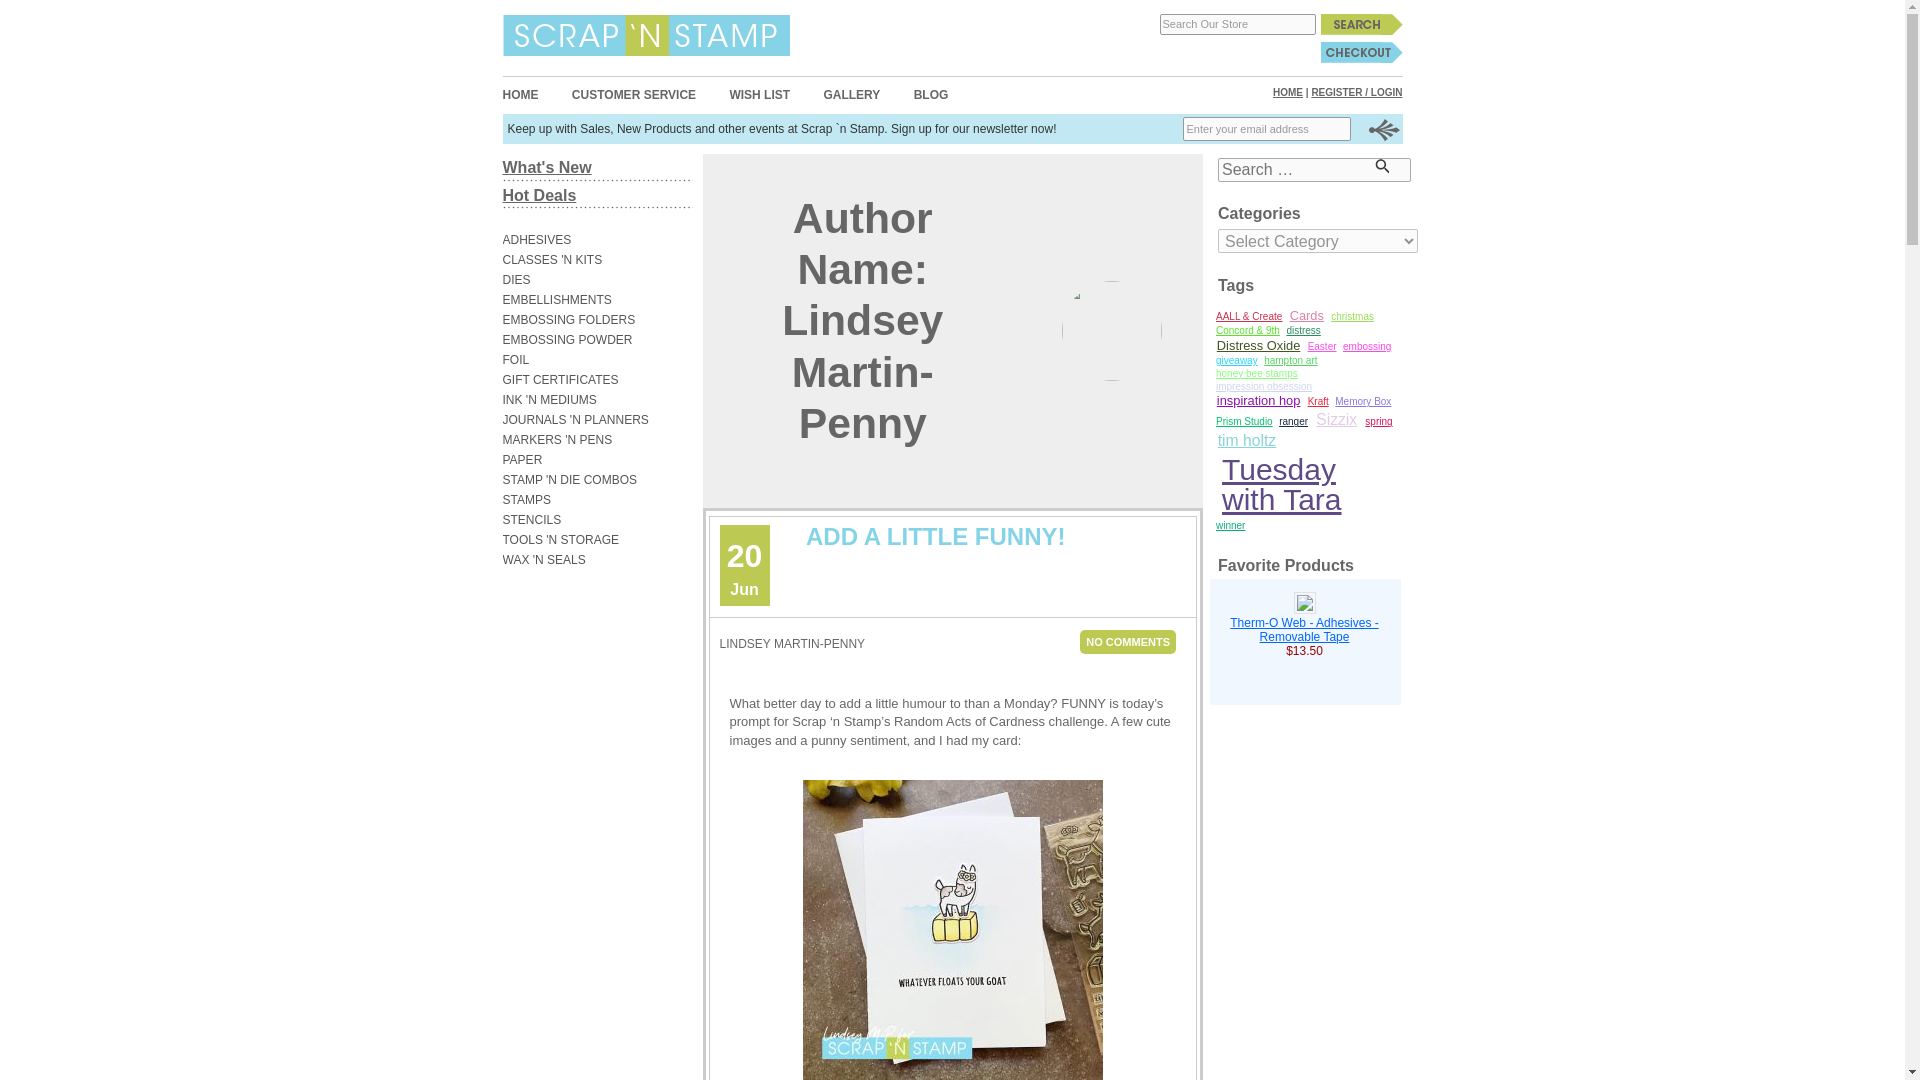 This screenshot has width=1920, height=1080. What do you see at coordinates (759, 94) in the screenshot?
I see `WISH LIST` at bounding box center [759, 94].